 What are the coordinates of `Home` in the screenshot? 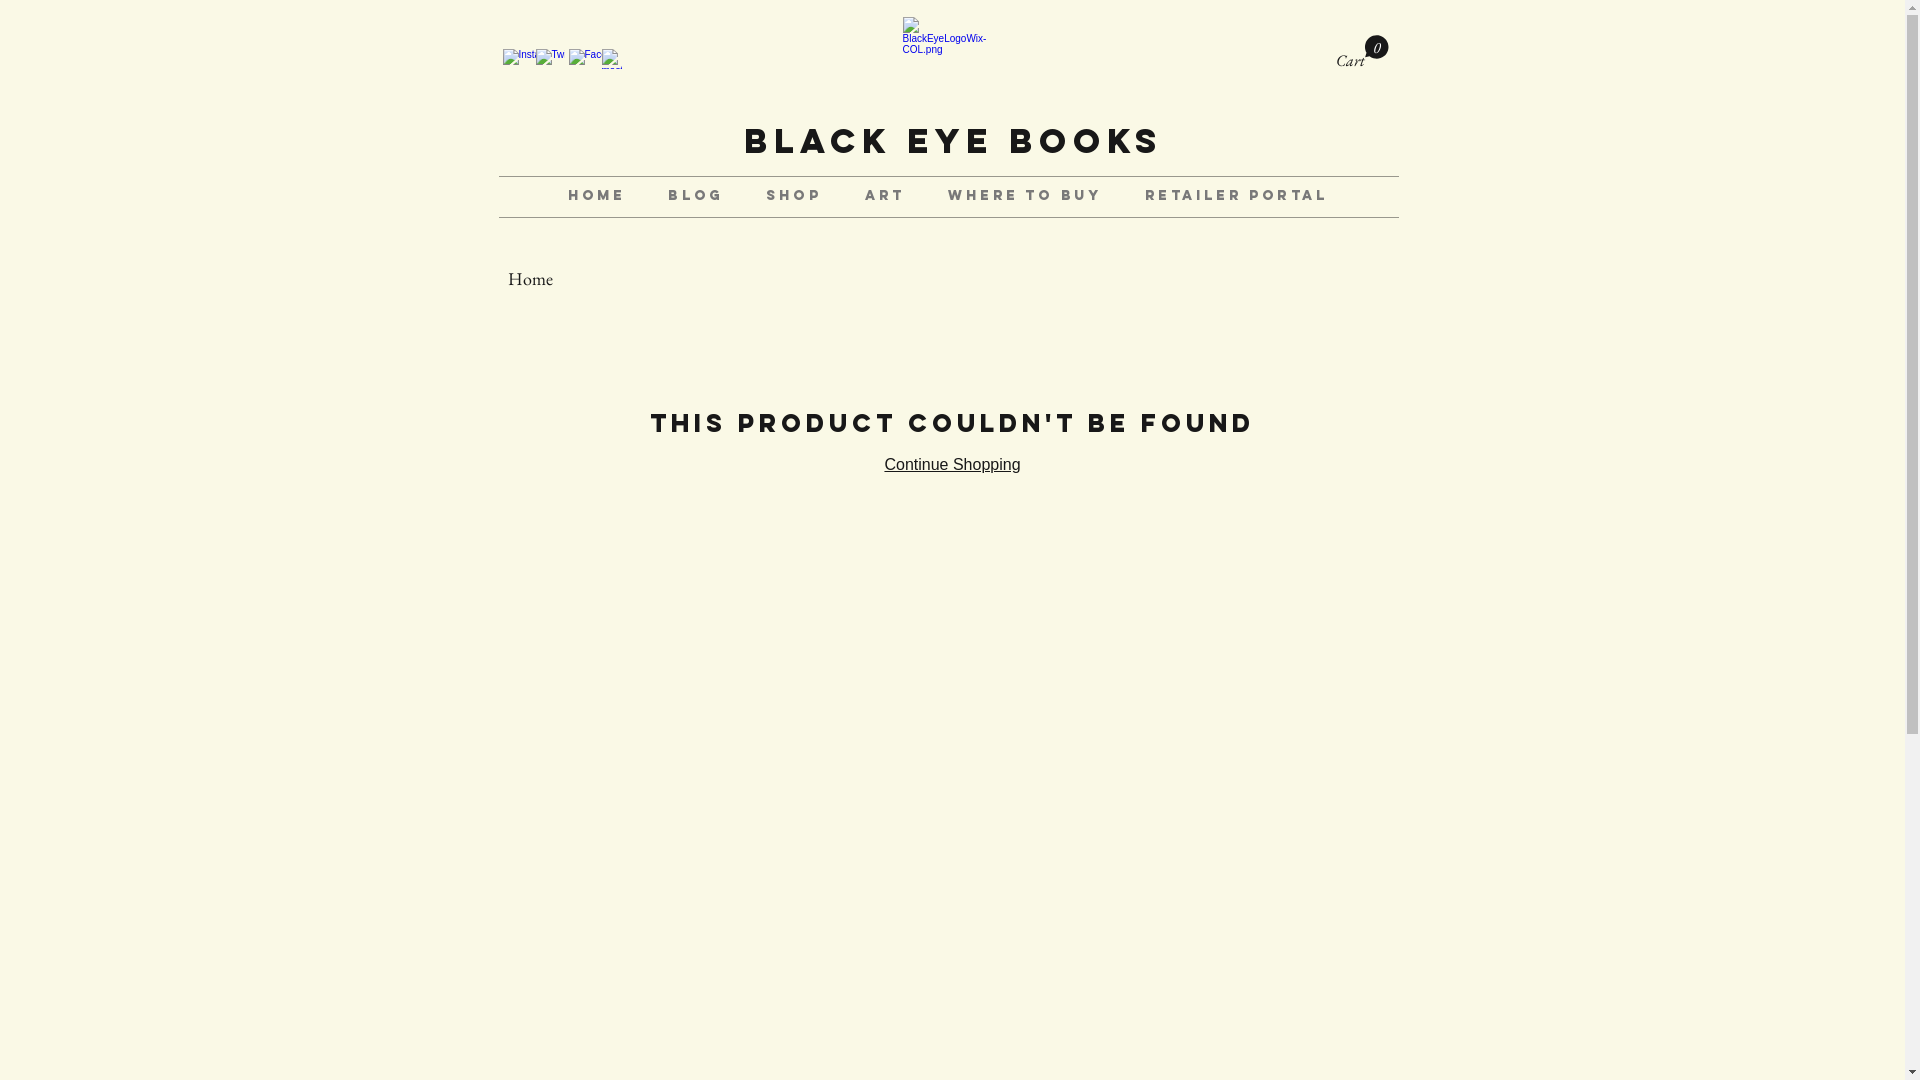 It's located at (596, 196).